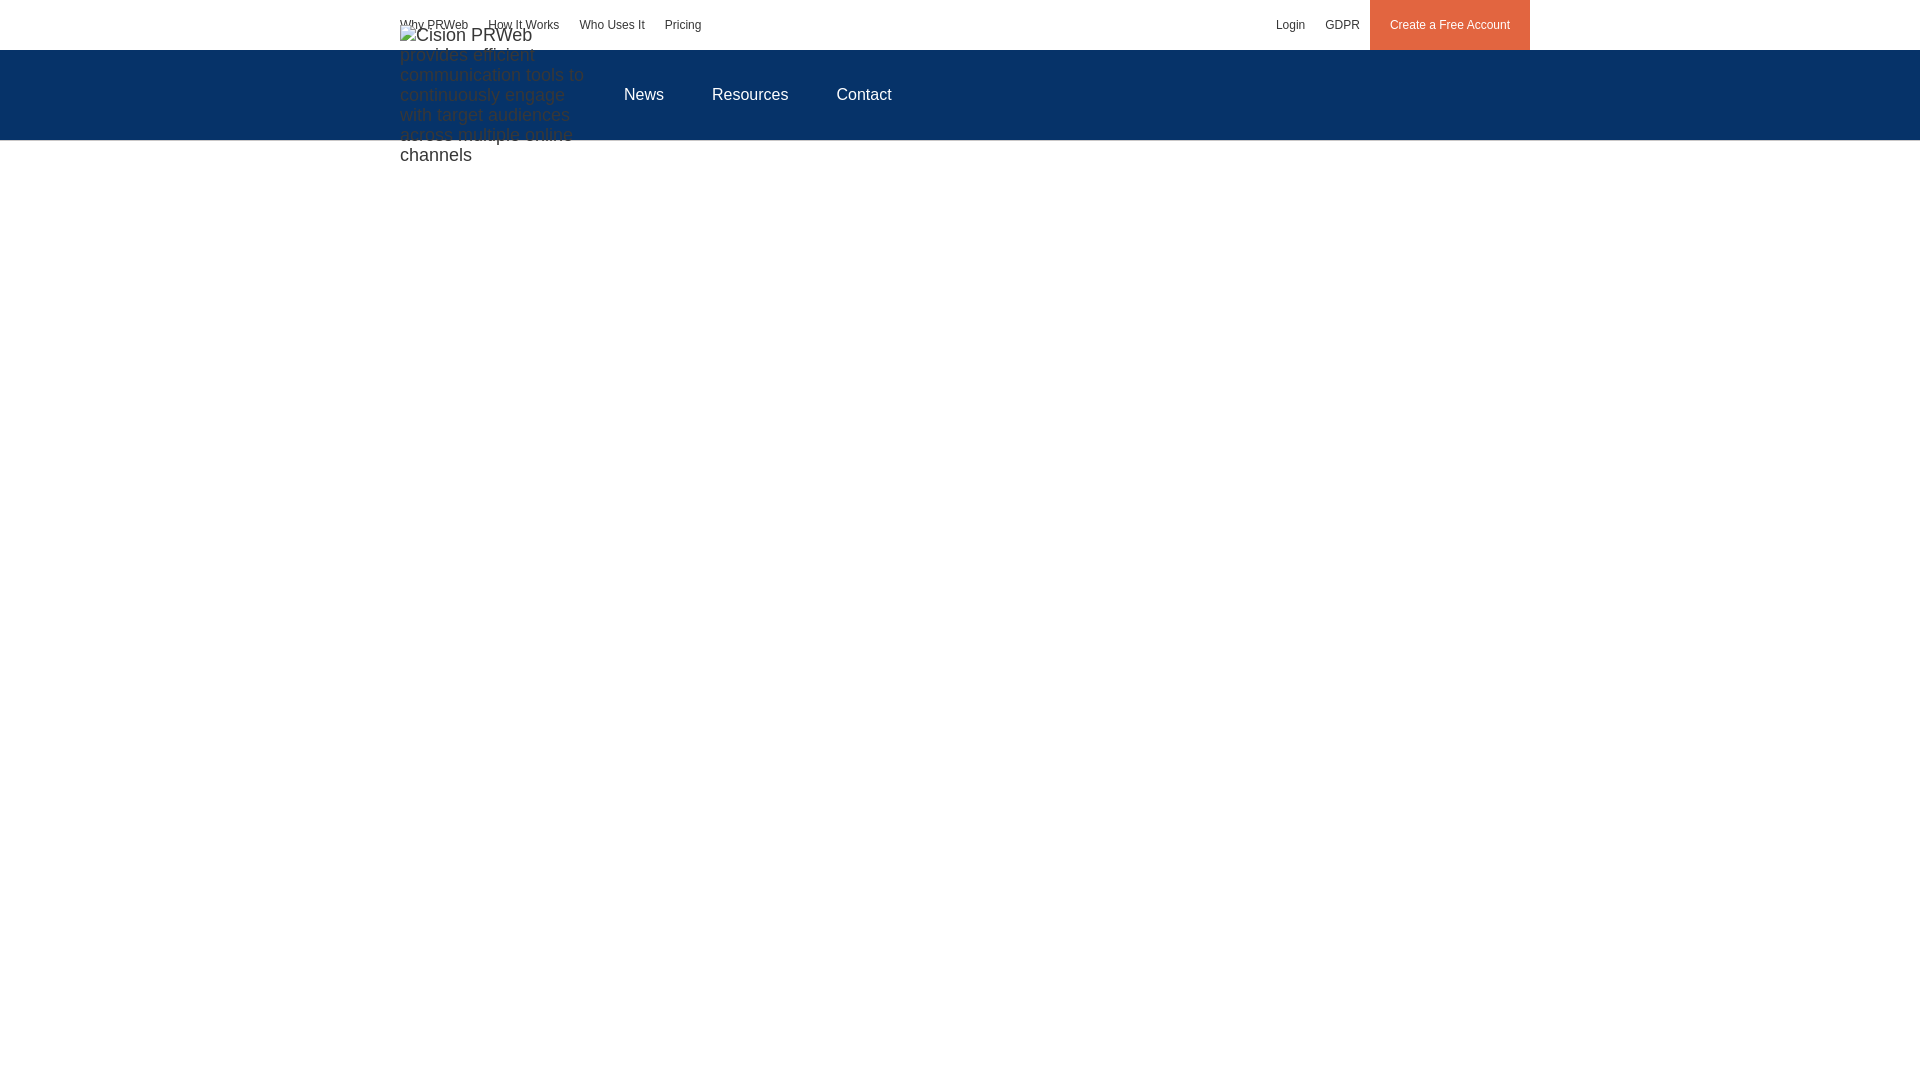  Describe the element at coordinates (1342, 24) in the screenshot. I see `GDPR` at that location.